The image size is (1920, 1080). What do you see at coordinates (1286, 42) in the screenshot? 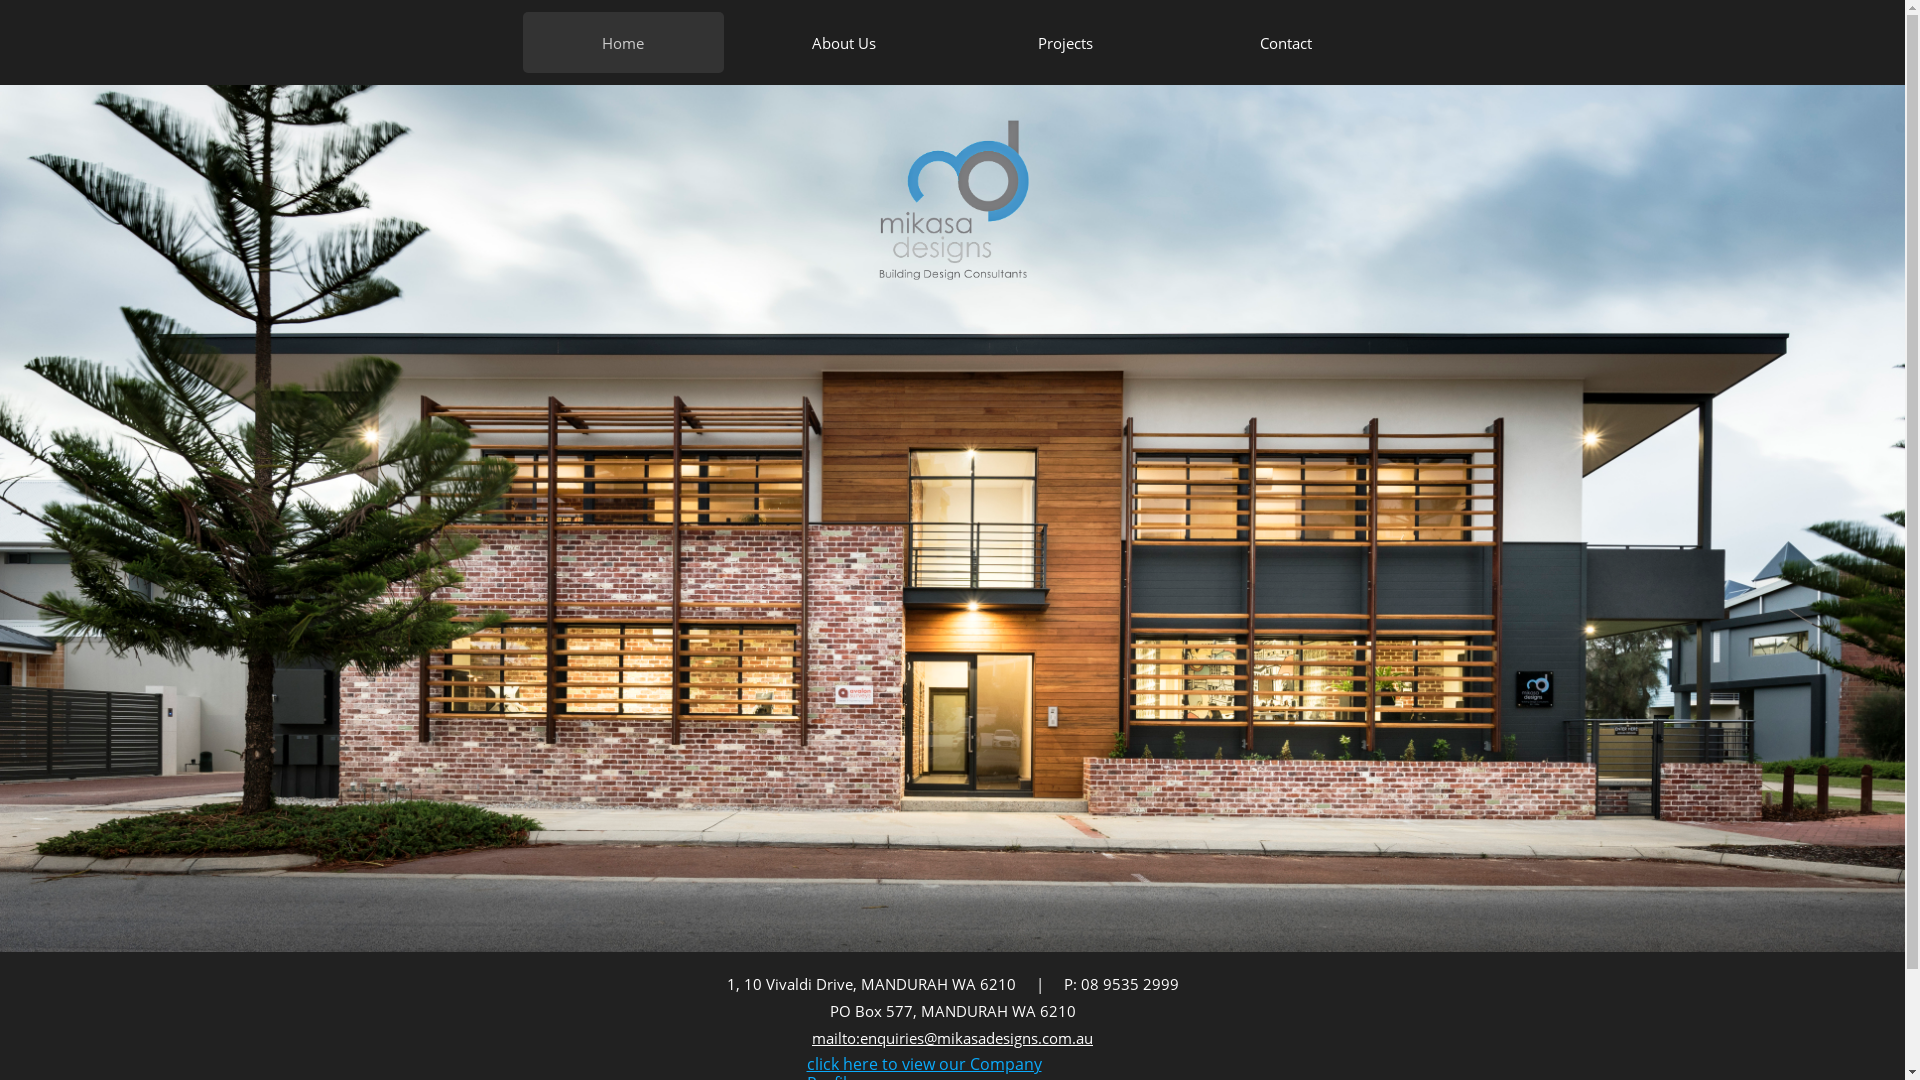
I see `Contact` at bounding box center [1286, 42].